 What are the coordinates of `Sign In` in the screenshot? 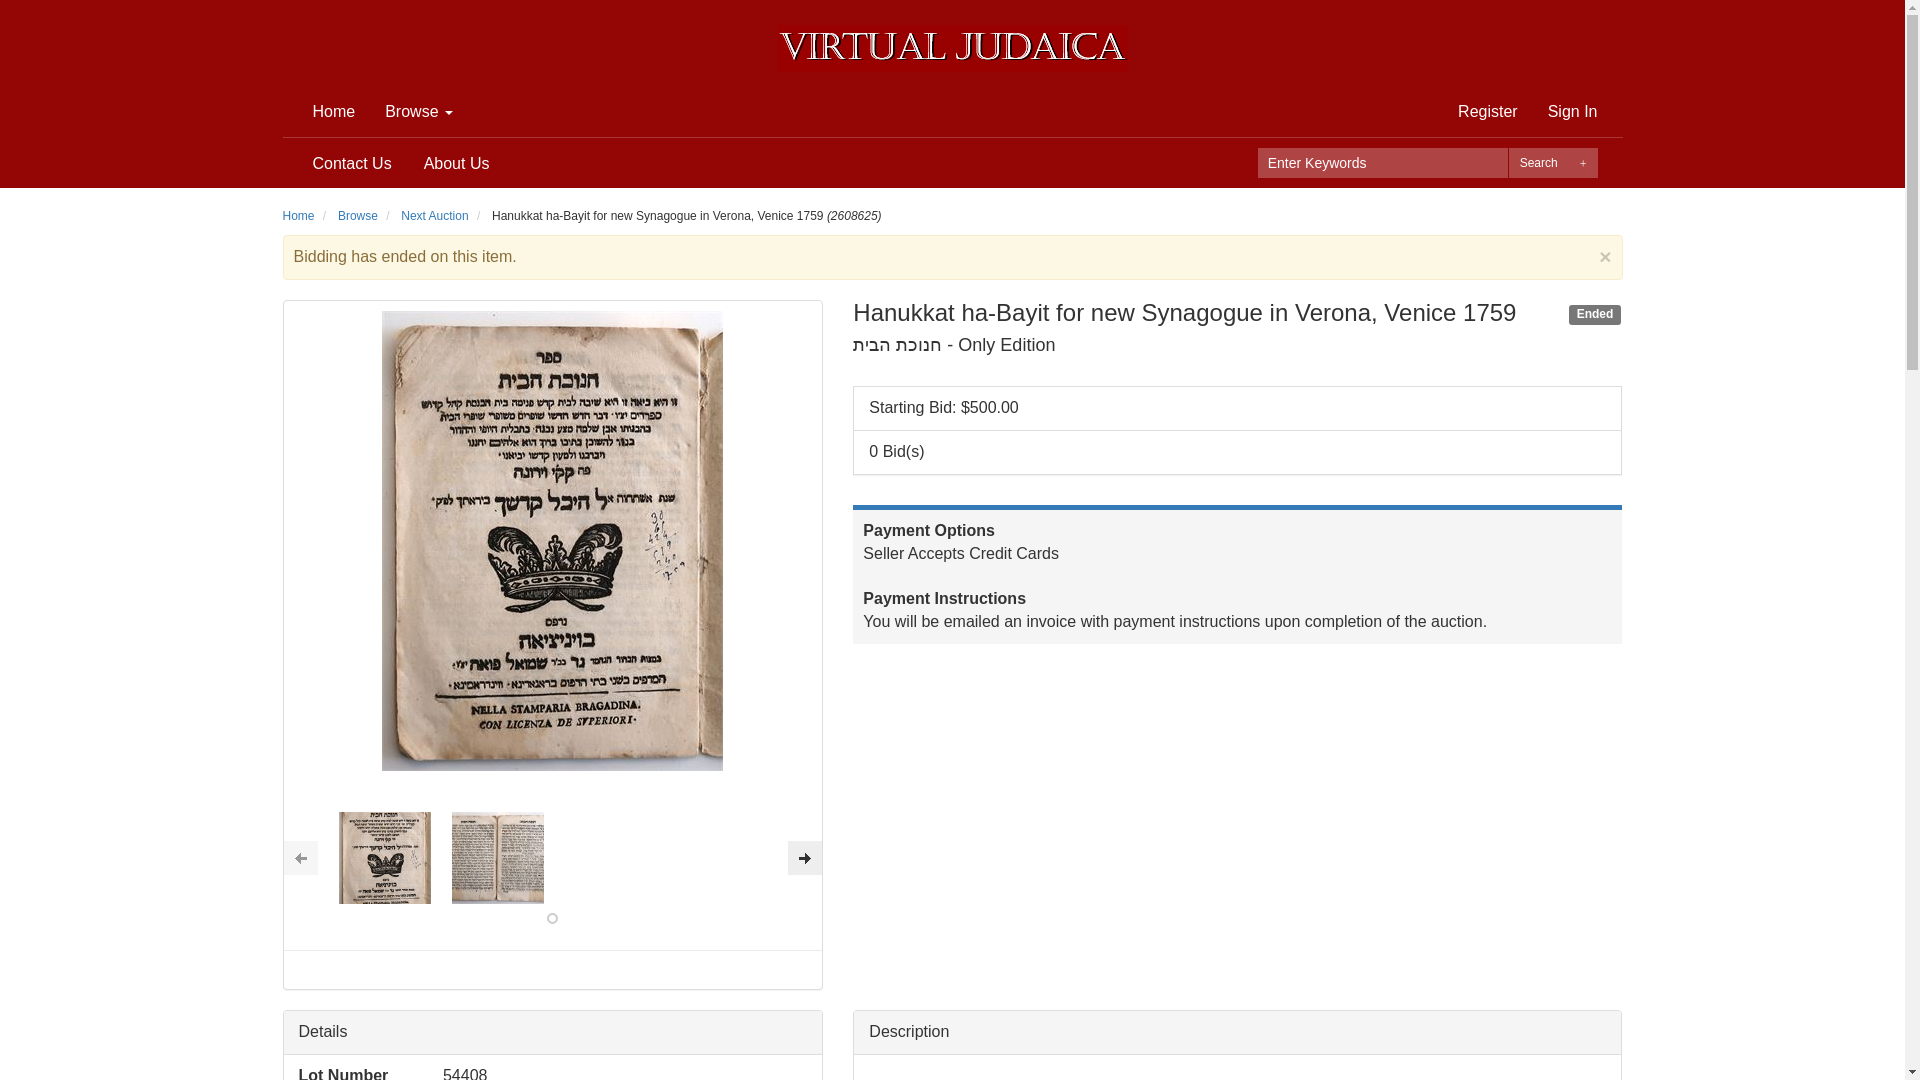 It's located at (1572, 112).